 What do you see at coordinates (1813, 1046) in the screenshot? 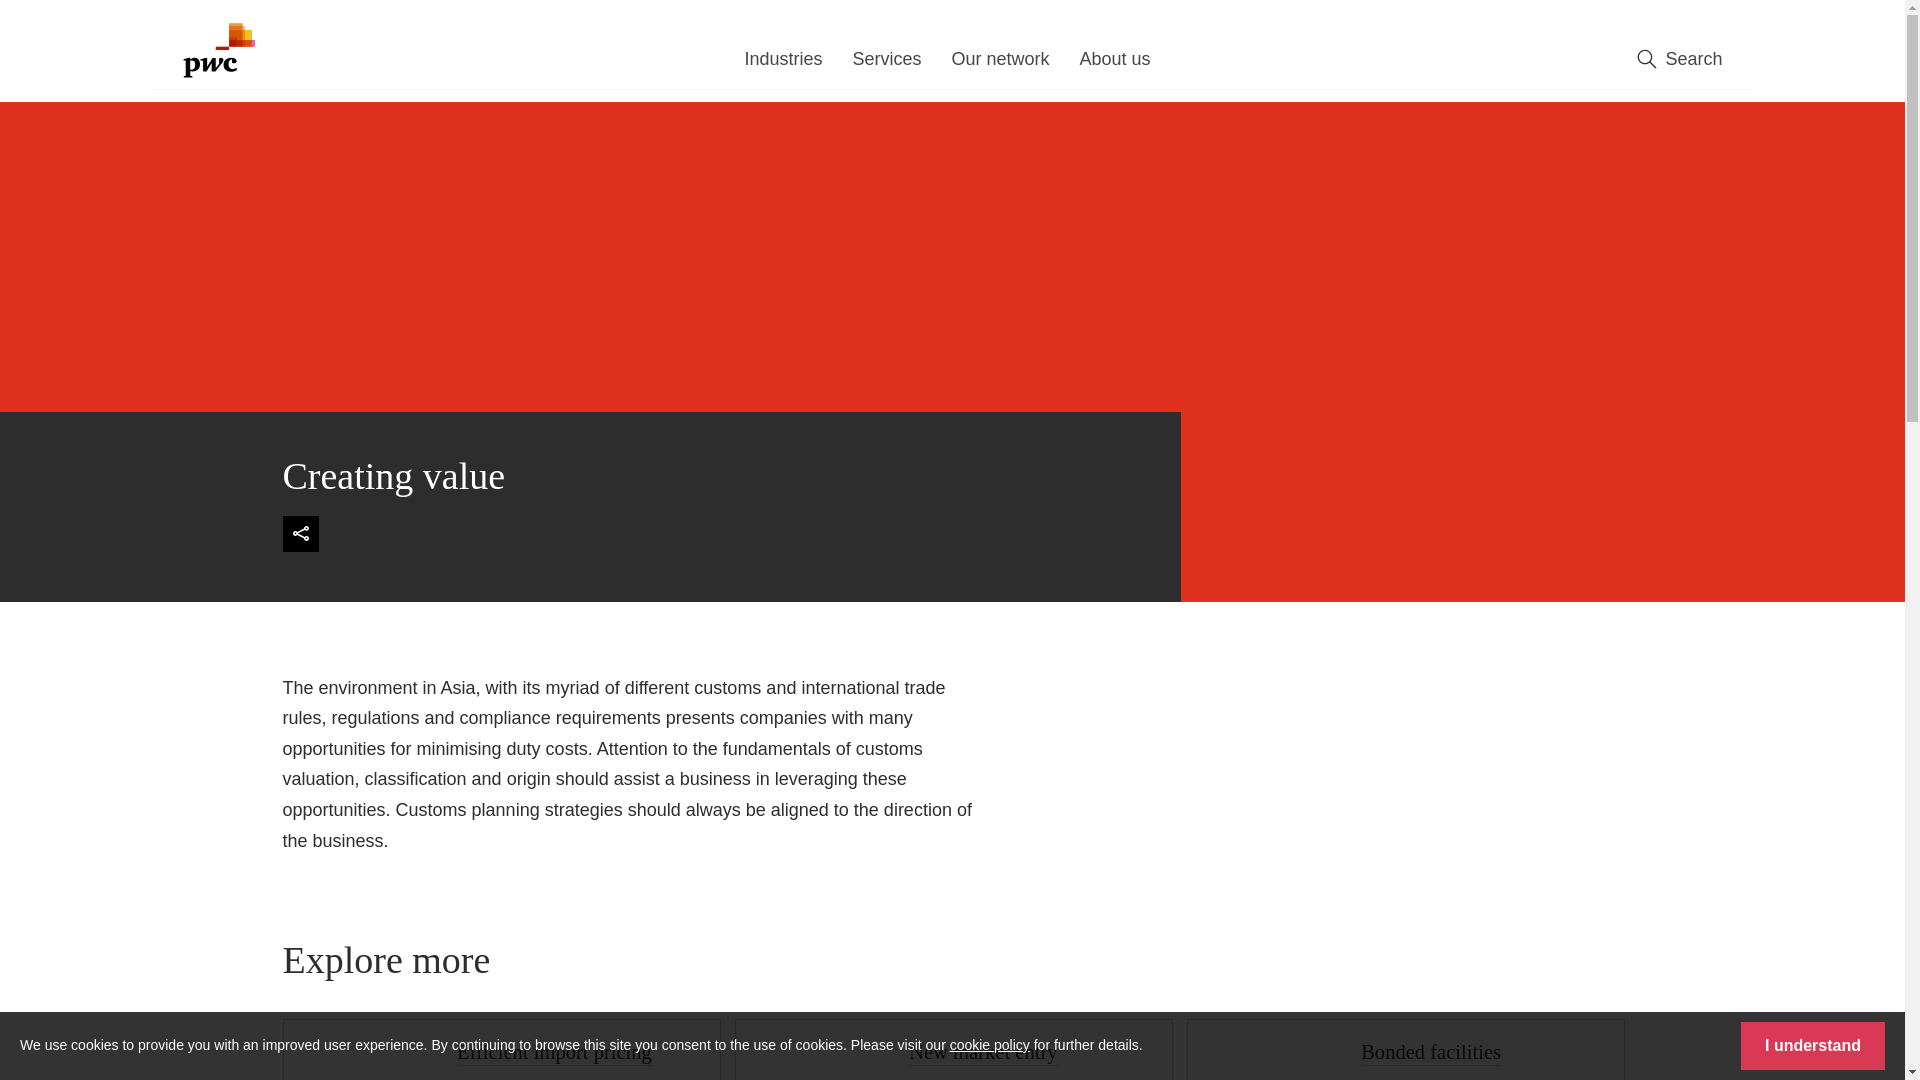
I see `I understand` at bounding box center [1813, 1046].